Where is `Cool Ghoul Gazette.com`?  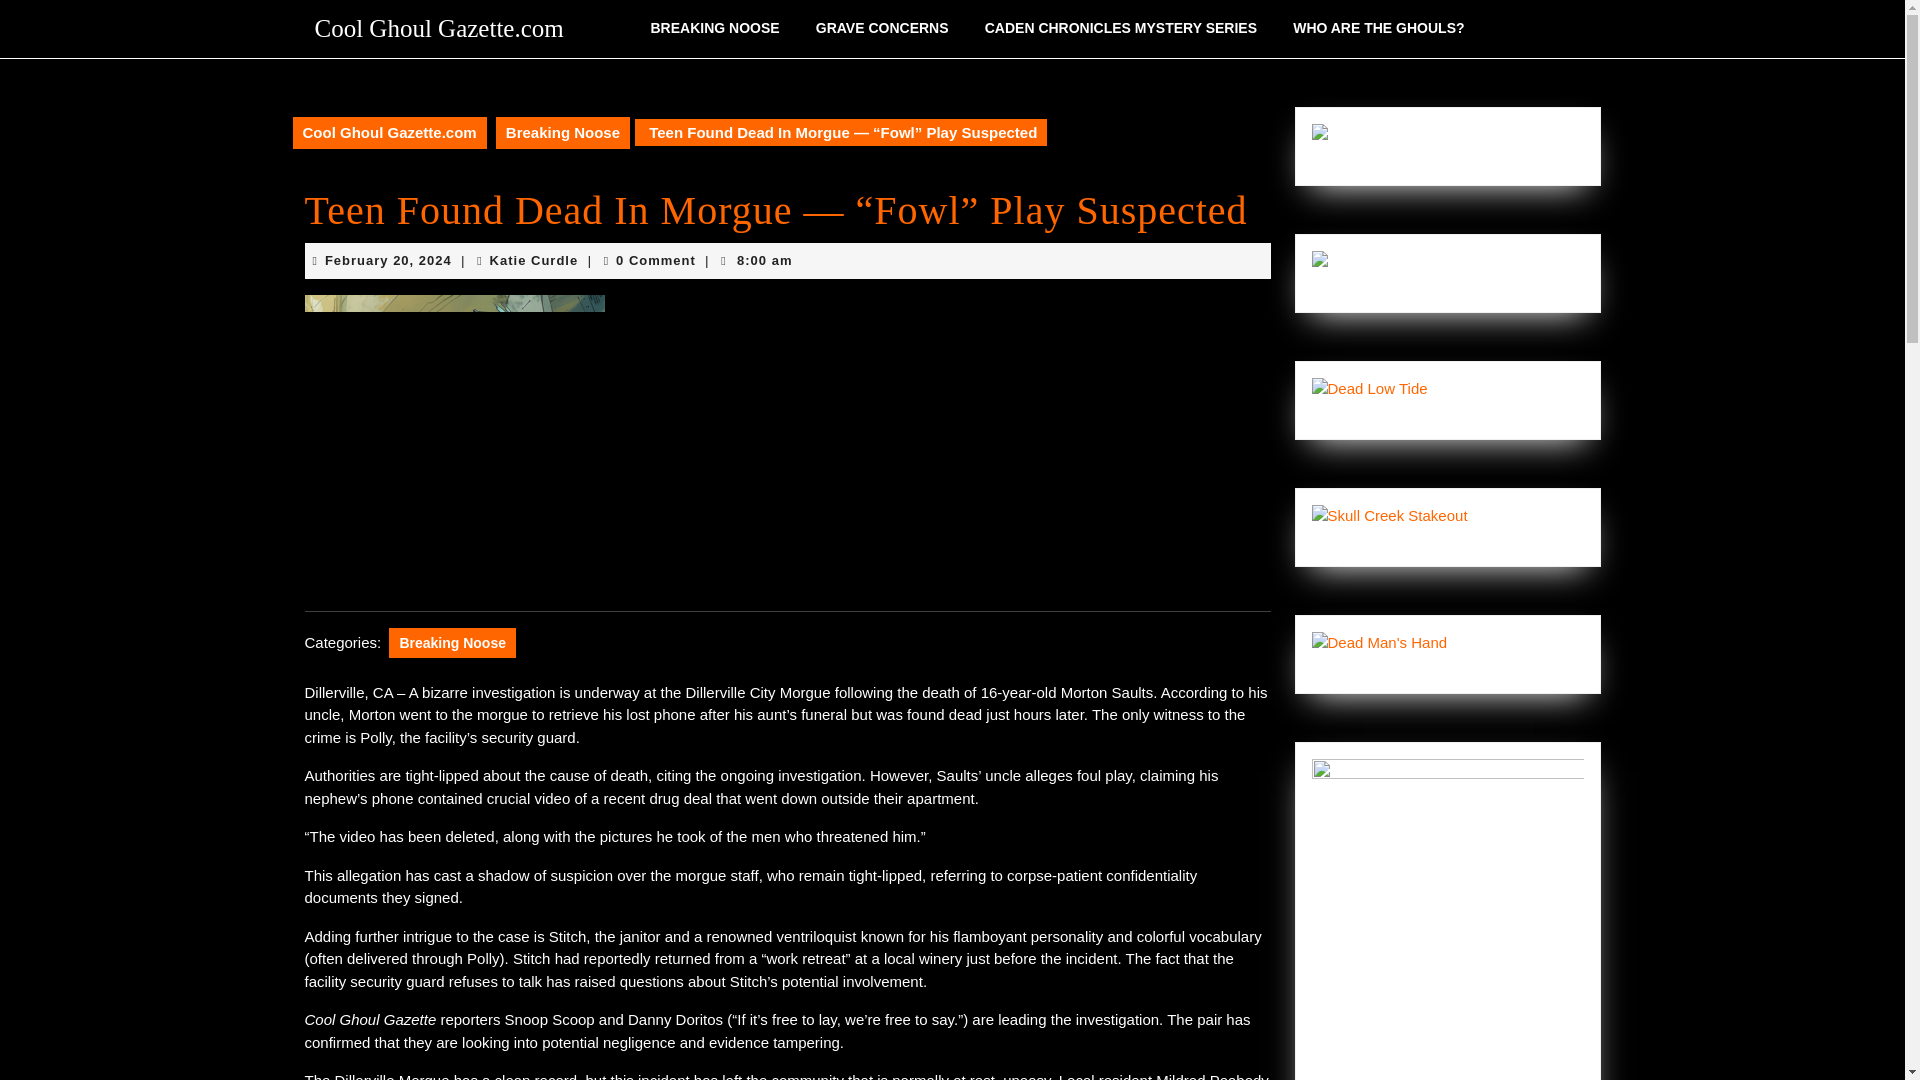 Cool Ghoul Gazette.com is located at coordinates (388, 132).